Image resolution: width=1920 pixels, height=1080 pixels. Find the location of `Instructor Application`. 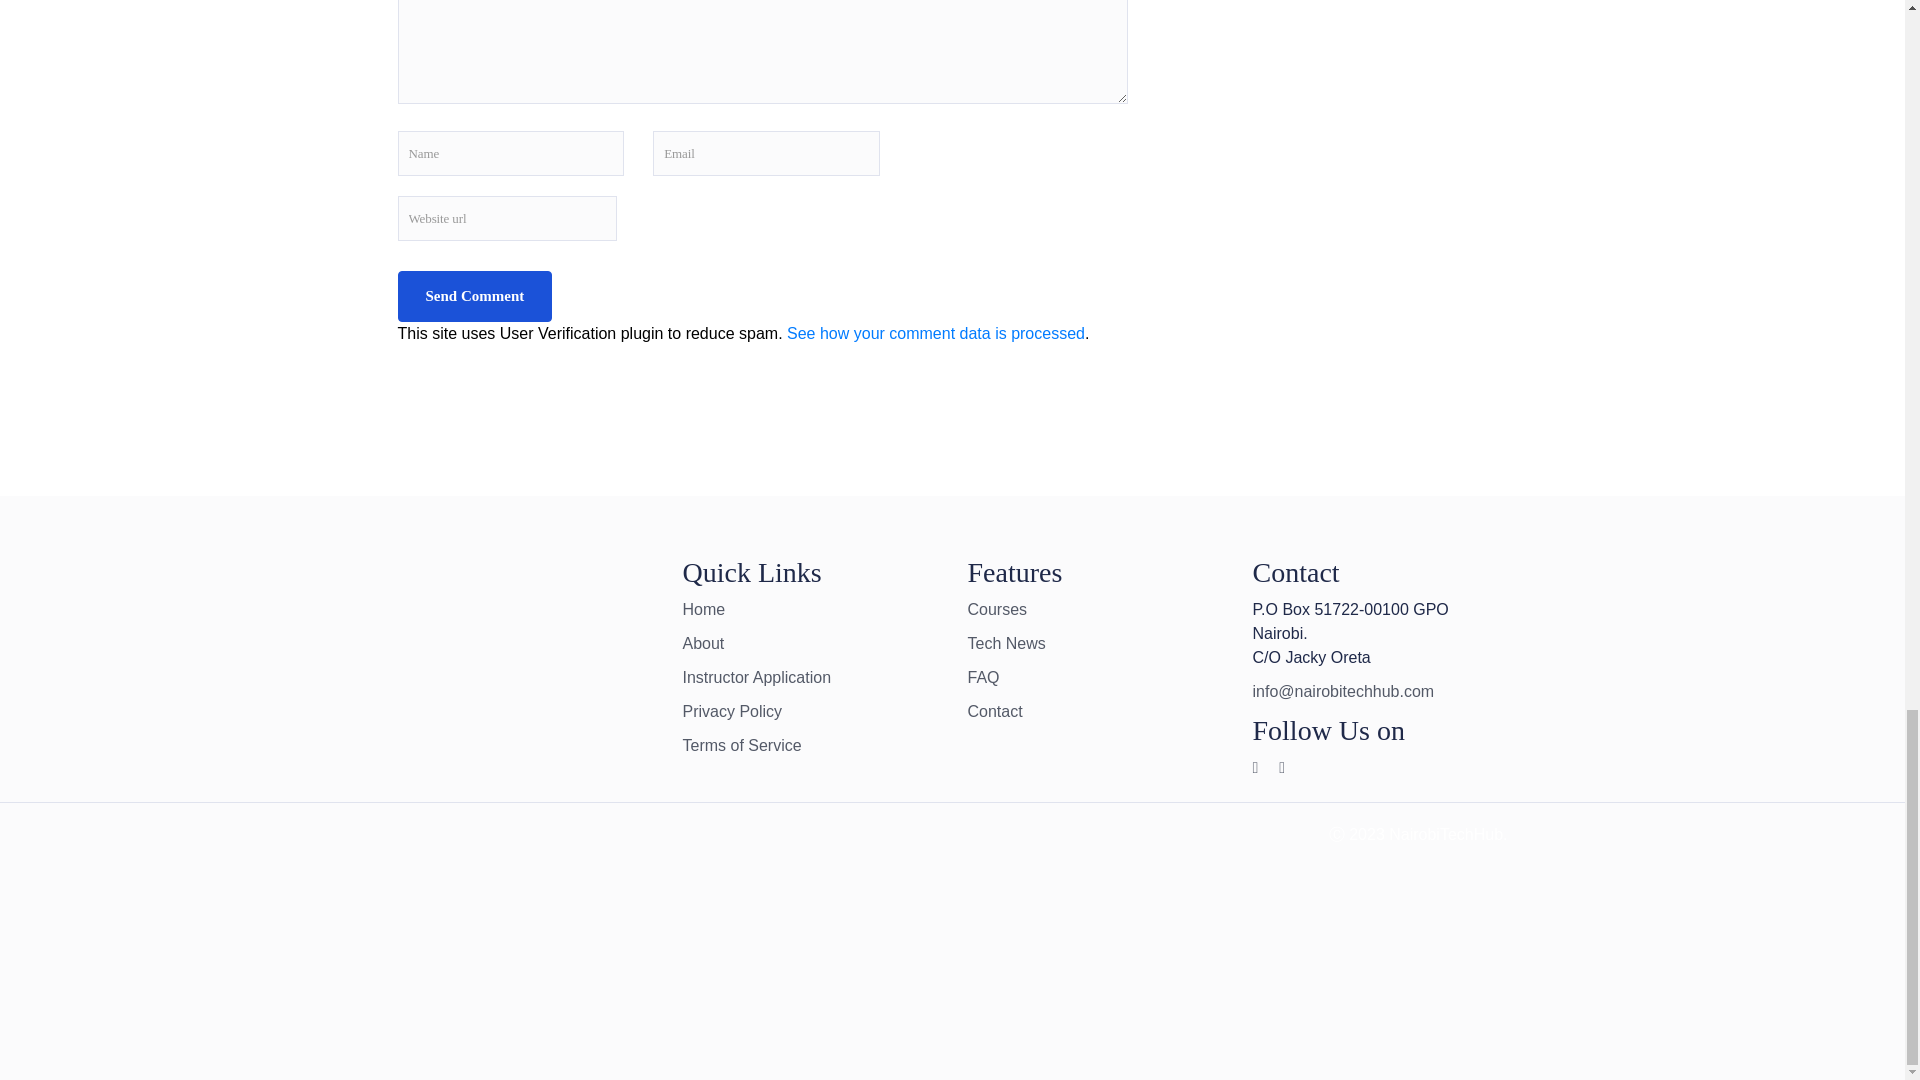

Instructor Application is located at coordinates (756, 676).